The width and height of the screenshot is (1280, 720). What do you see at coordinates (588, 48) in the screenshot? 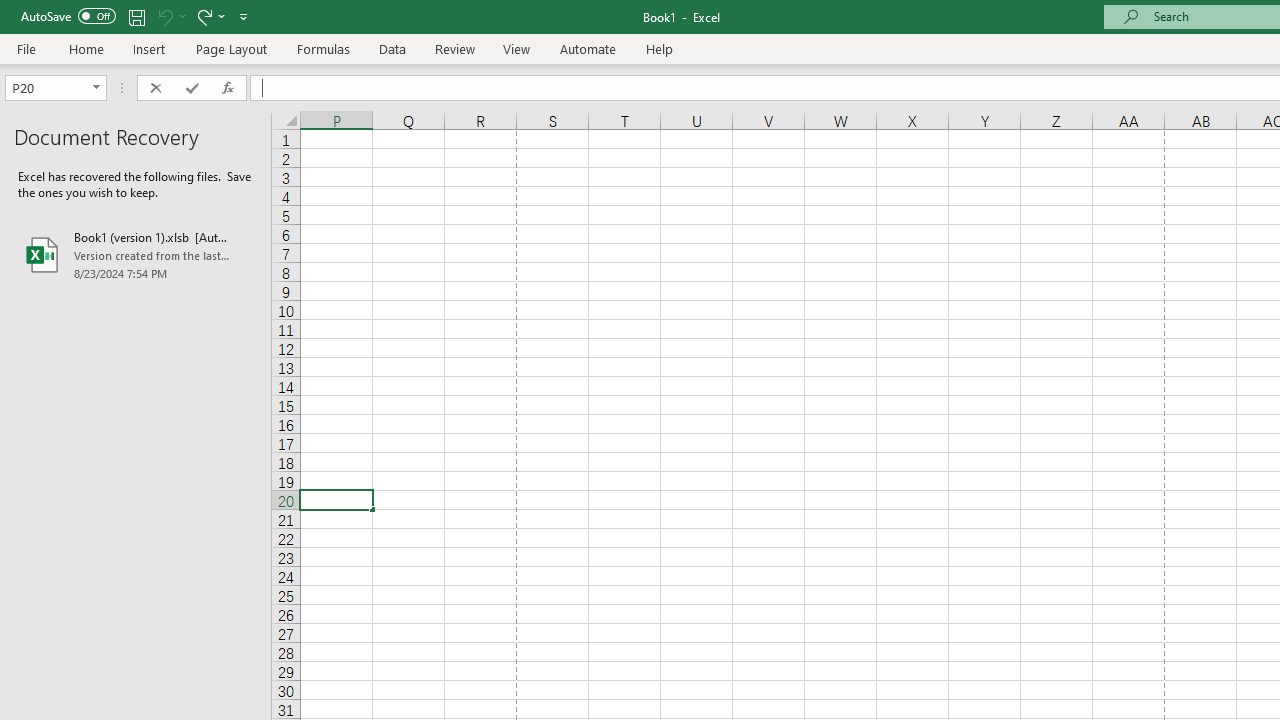
I see `Automate` at bounding box center [588, 48].